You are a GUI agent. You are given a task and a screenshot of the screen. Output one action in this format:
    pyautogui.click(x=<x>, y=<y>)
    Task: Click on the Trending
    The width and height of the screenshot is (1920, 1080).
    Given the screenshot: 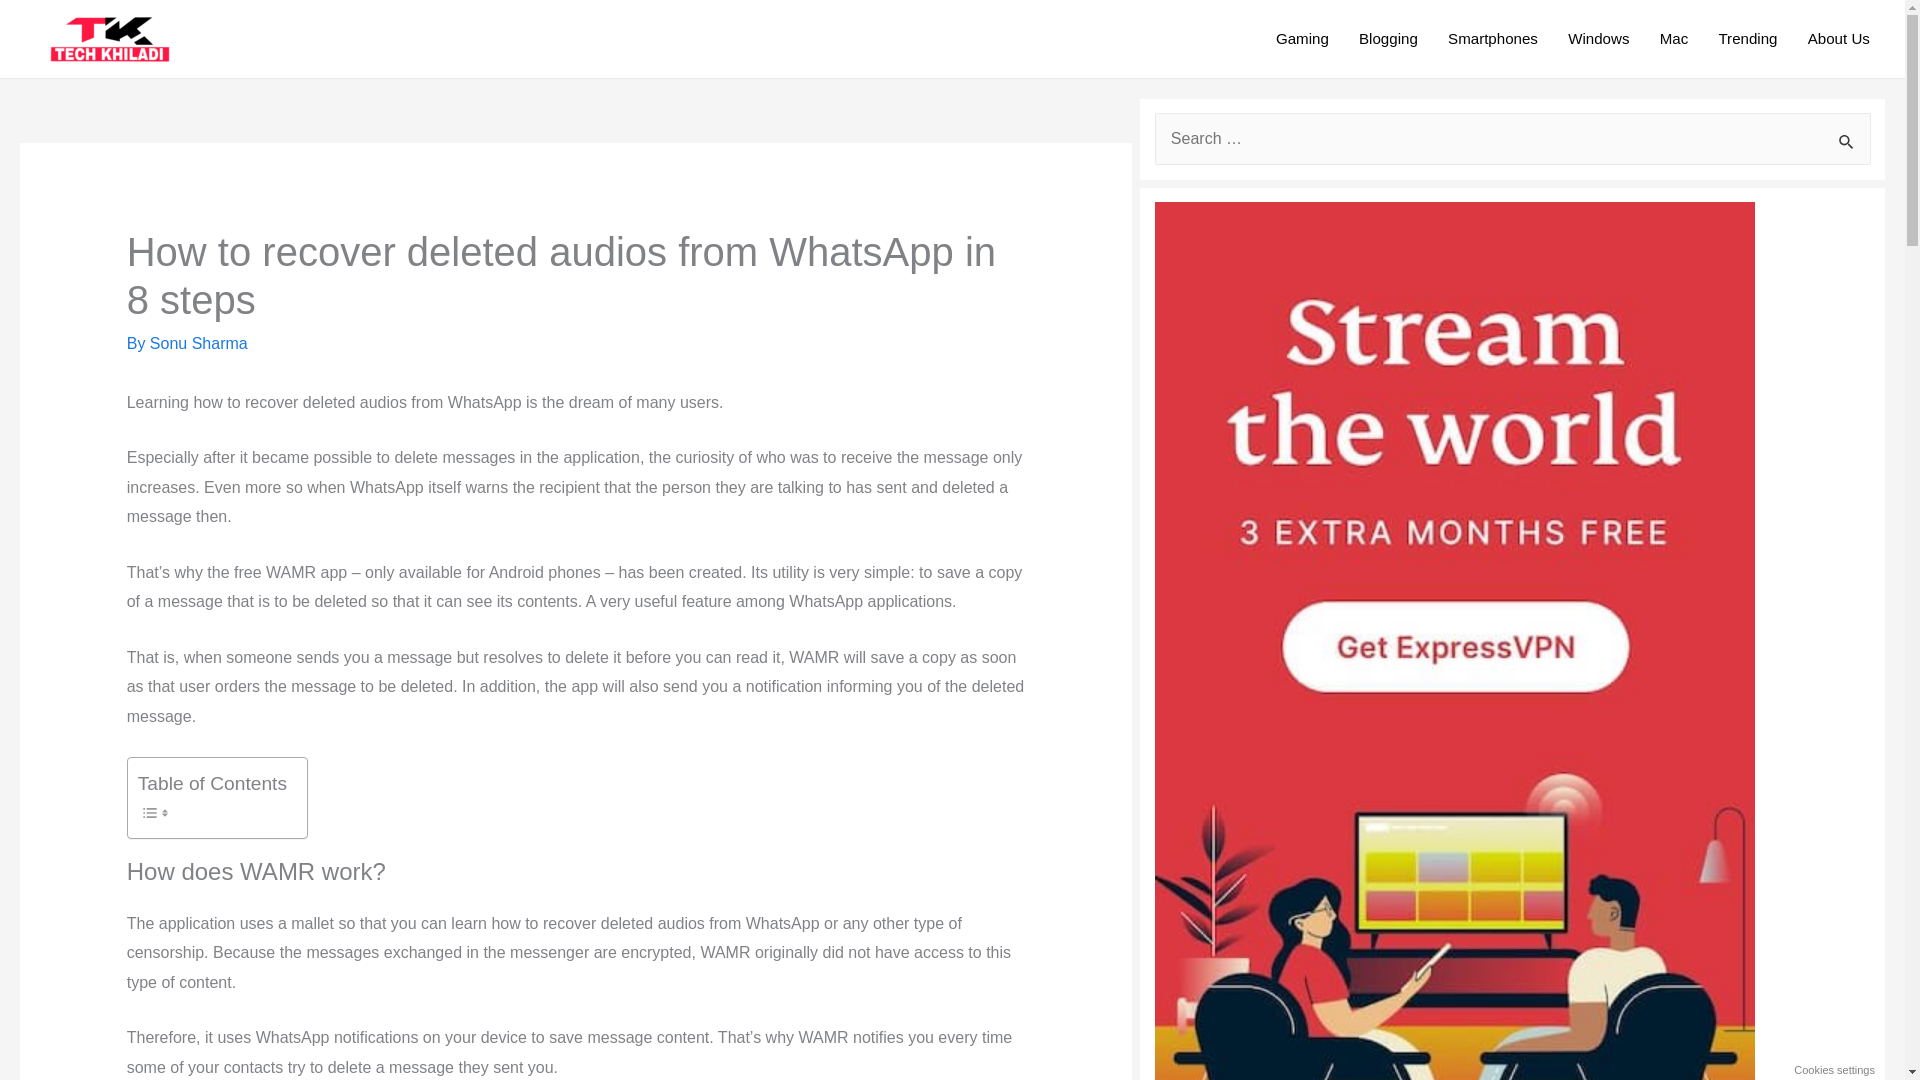 What is the action you would take?
    pyautogui.click(x=1747, y=39)
    